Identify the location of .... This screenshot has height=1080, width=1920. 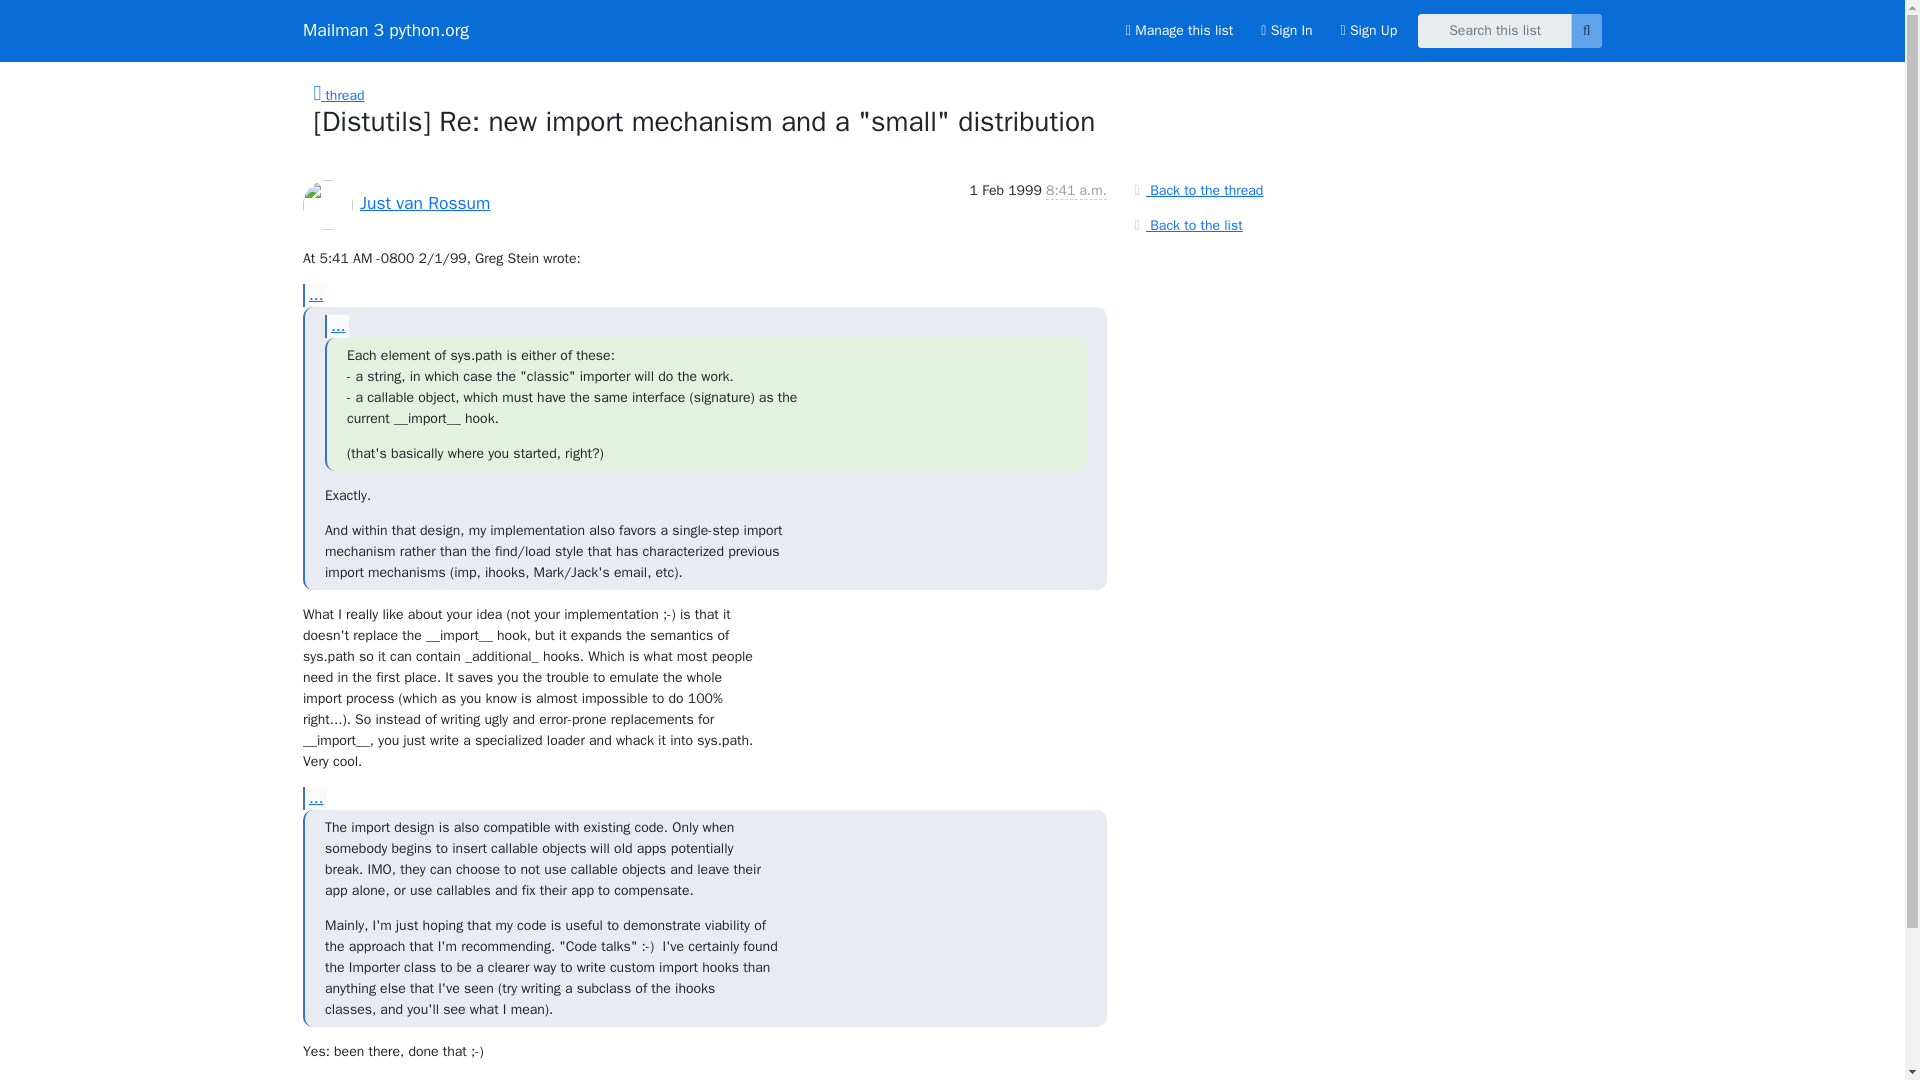
(336, 326).